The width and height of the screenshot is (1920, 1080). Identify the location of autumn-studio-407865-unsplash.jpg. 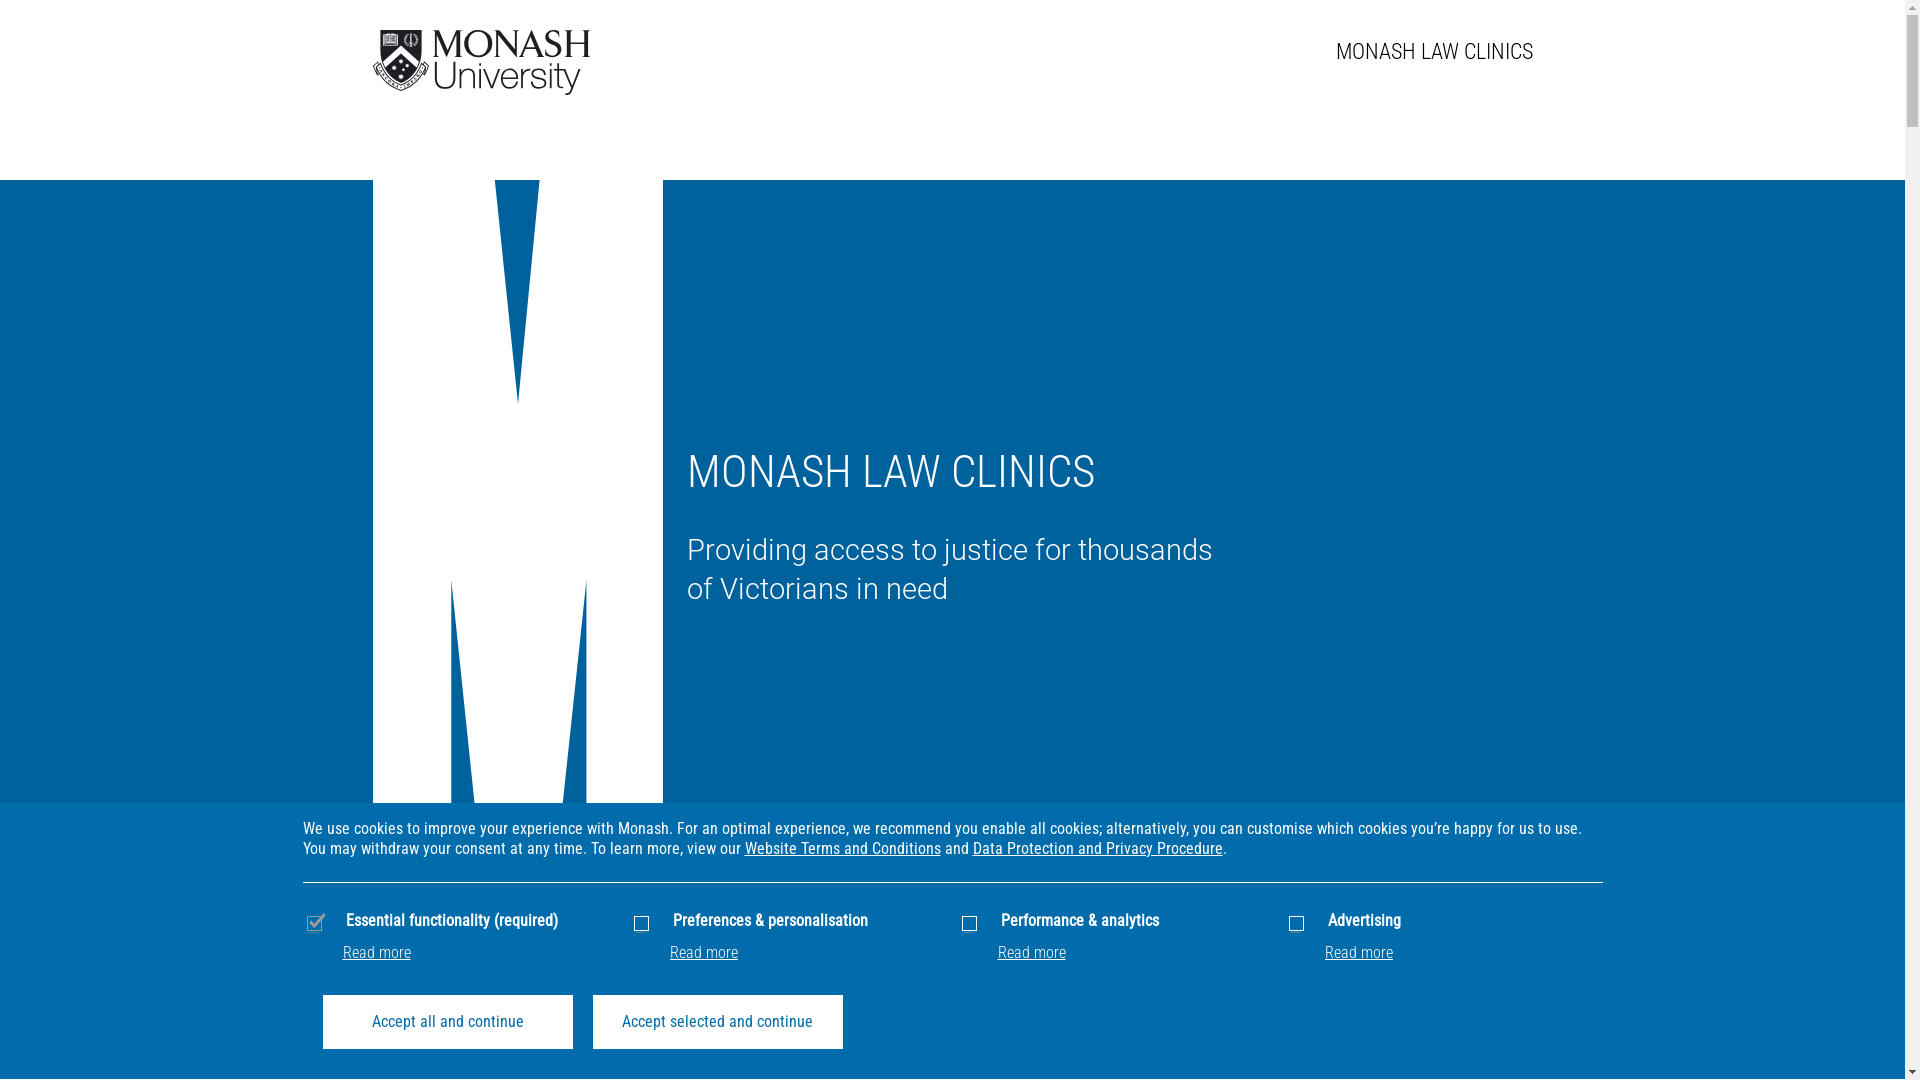
(58, 158).